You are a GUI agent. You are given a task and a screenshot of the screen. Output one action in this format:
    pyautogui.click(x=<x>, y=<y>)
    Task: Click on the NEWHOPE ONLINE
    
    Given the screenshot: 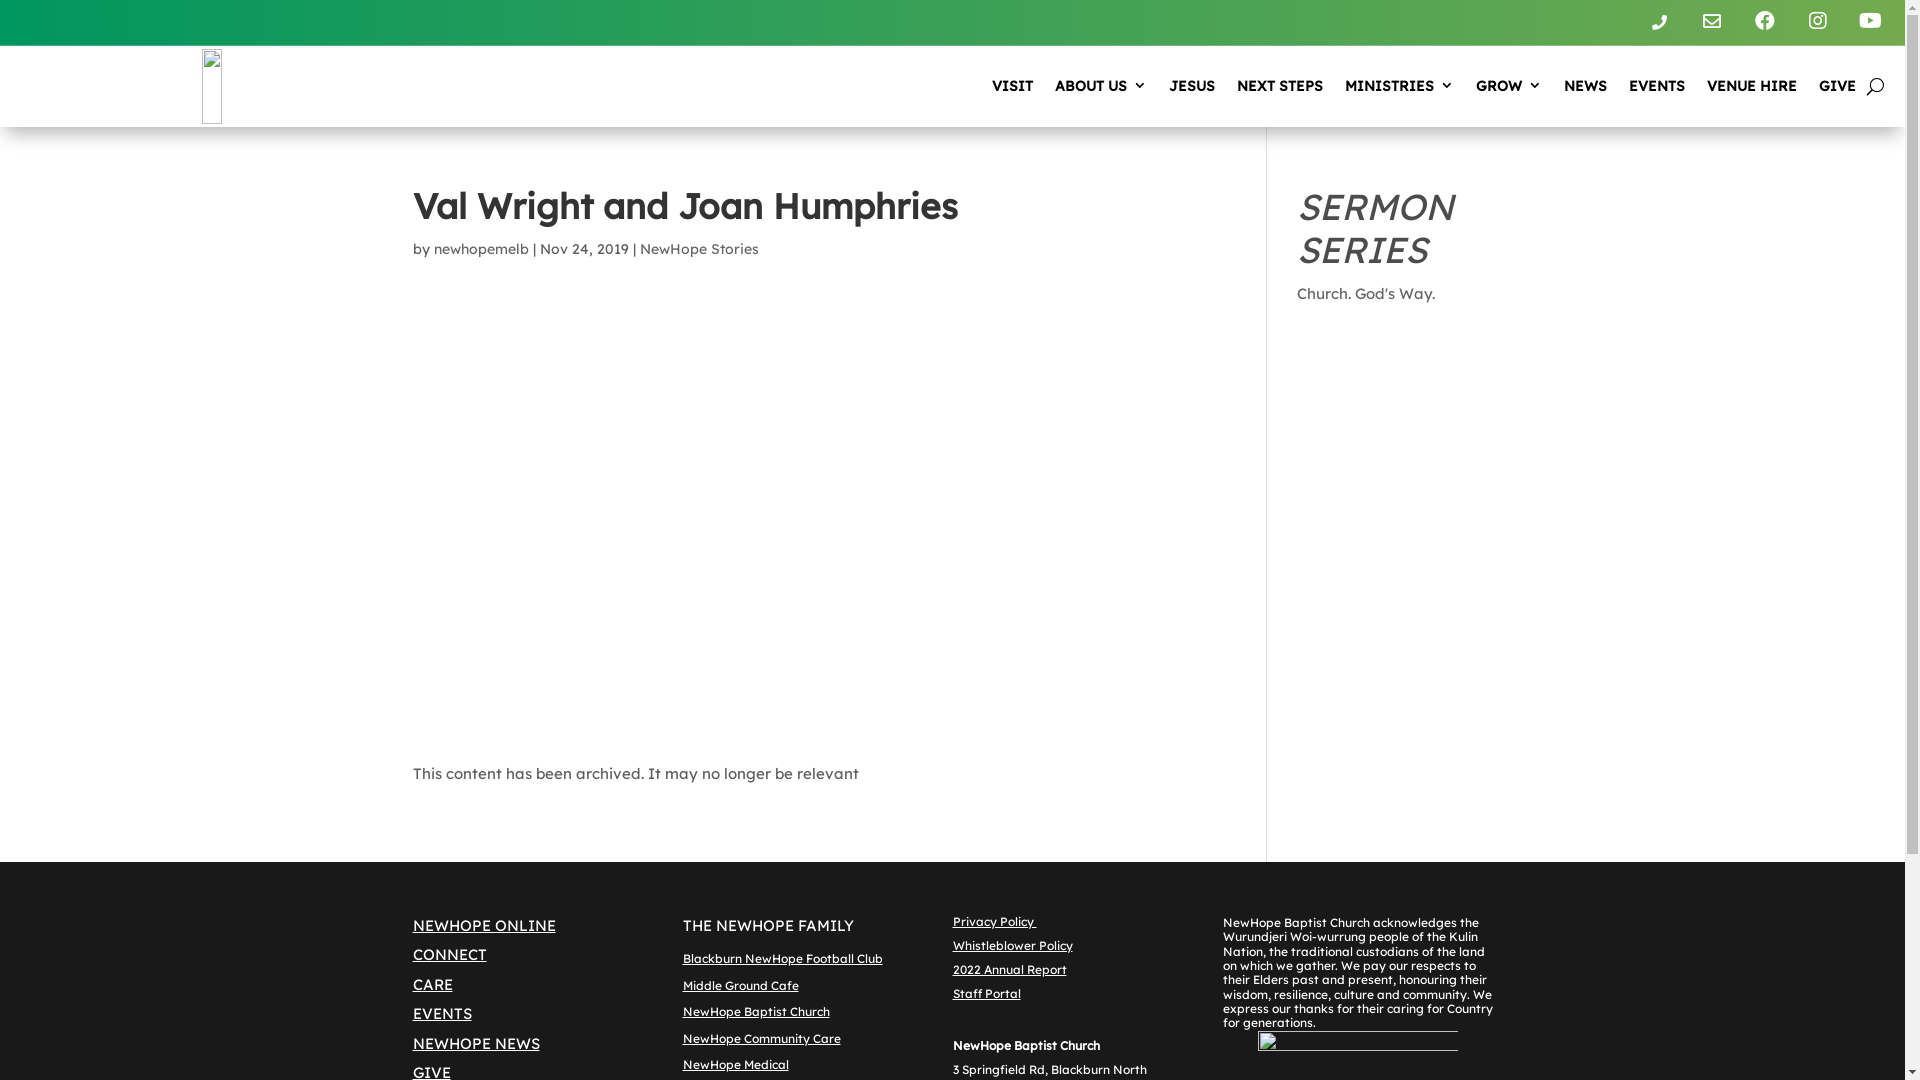 What is the action you would take?
    pyautogui.click(x=484, y=926)
    